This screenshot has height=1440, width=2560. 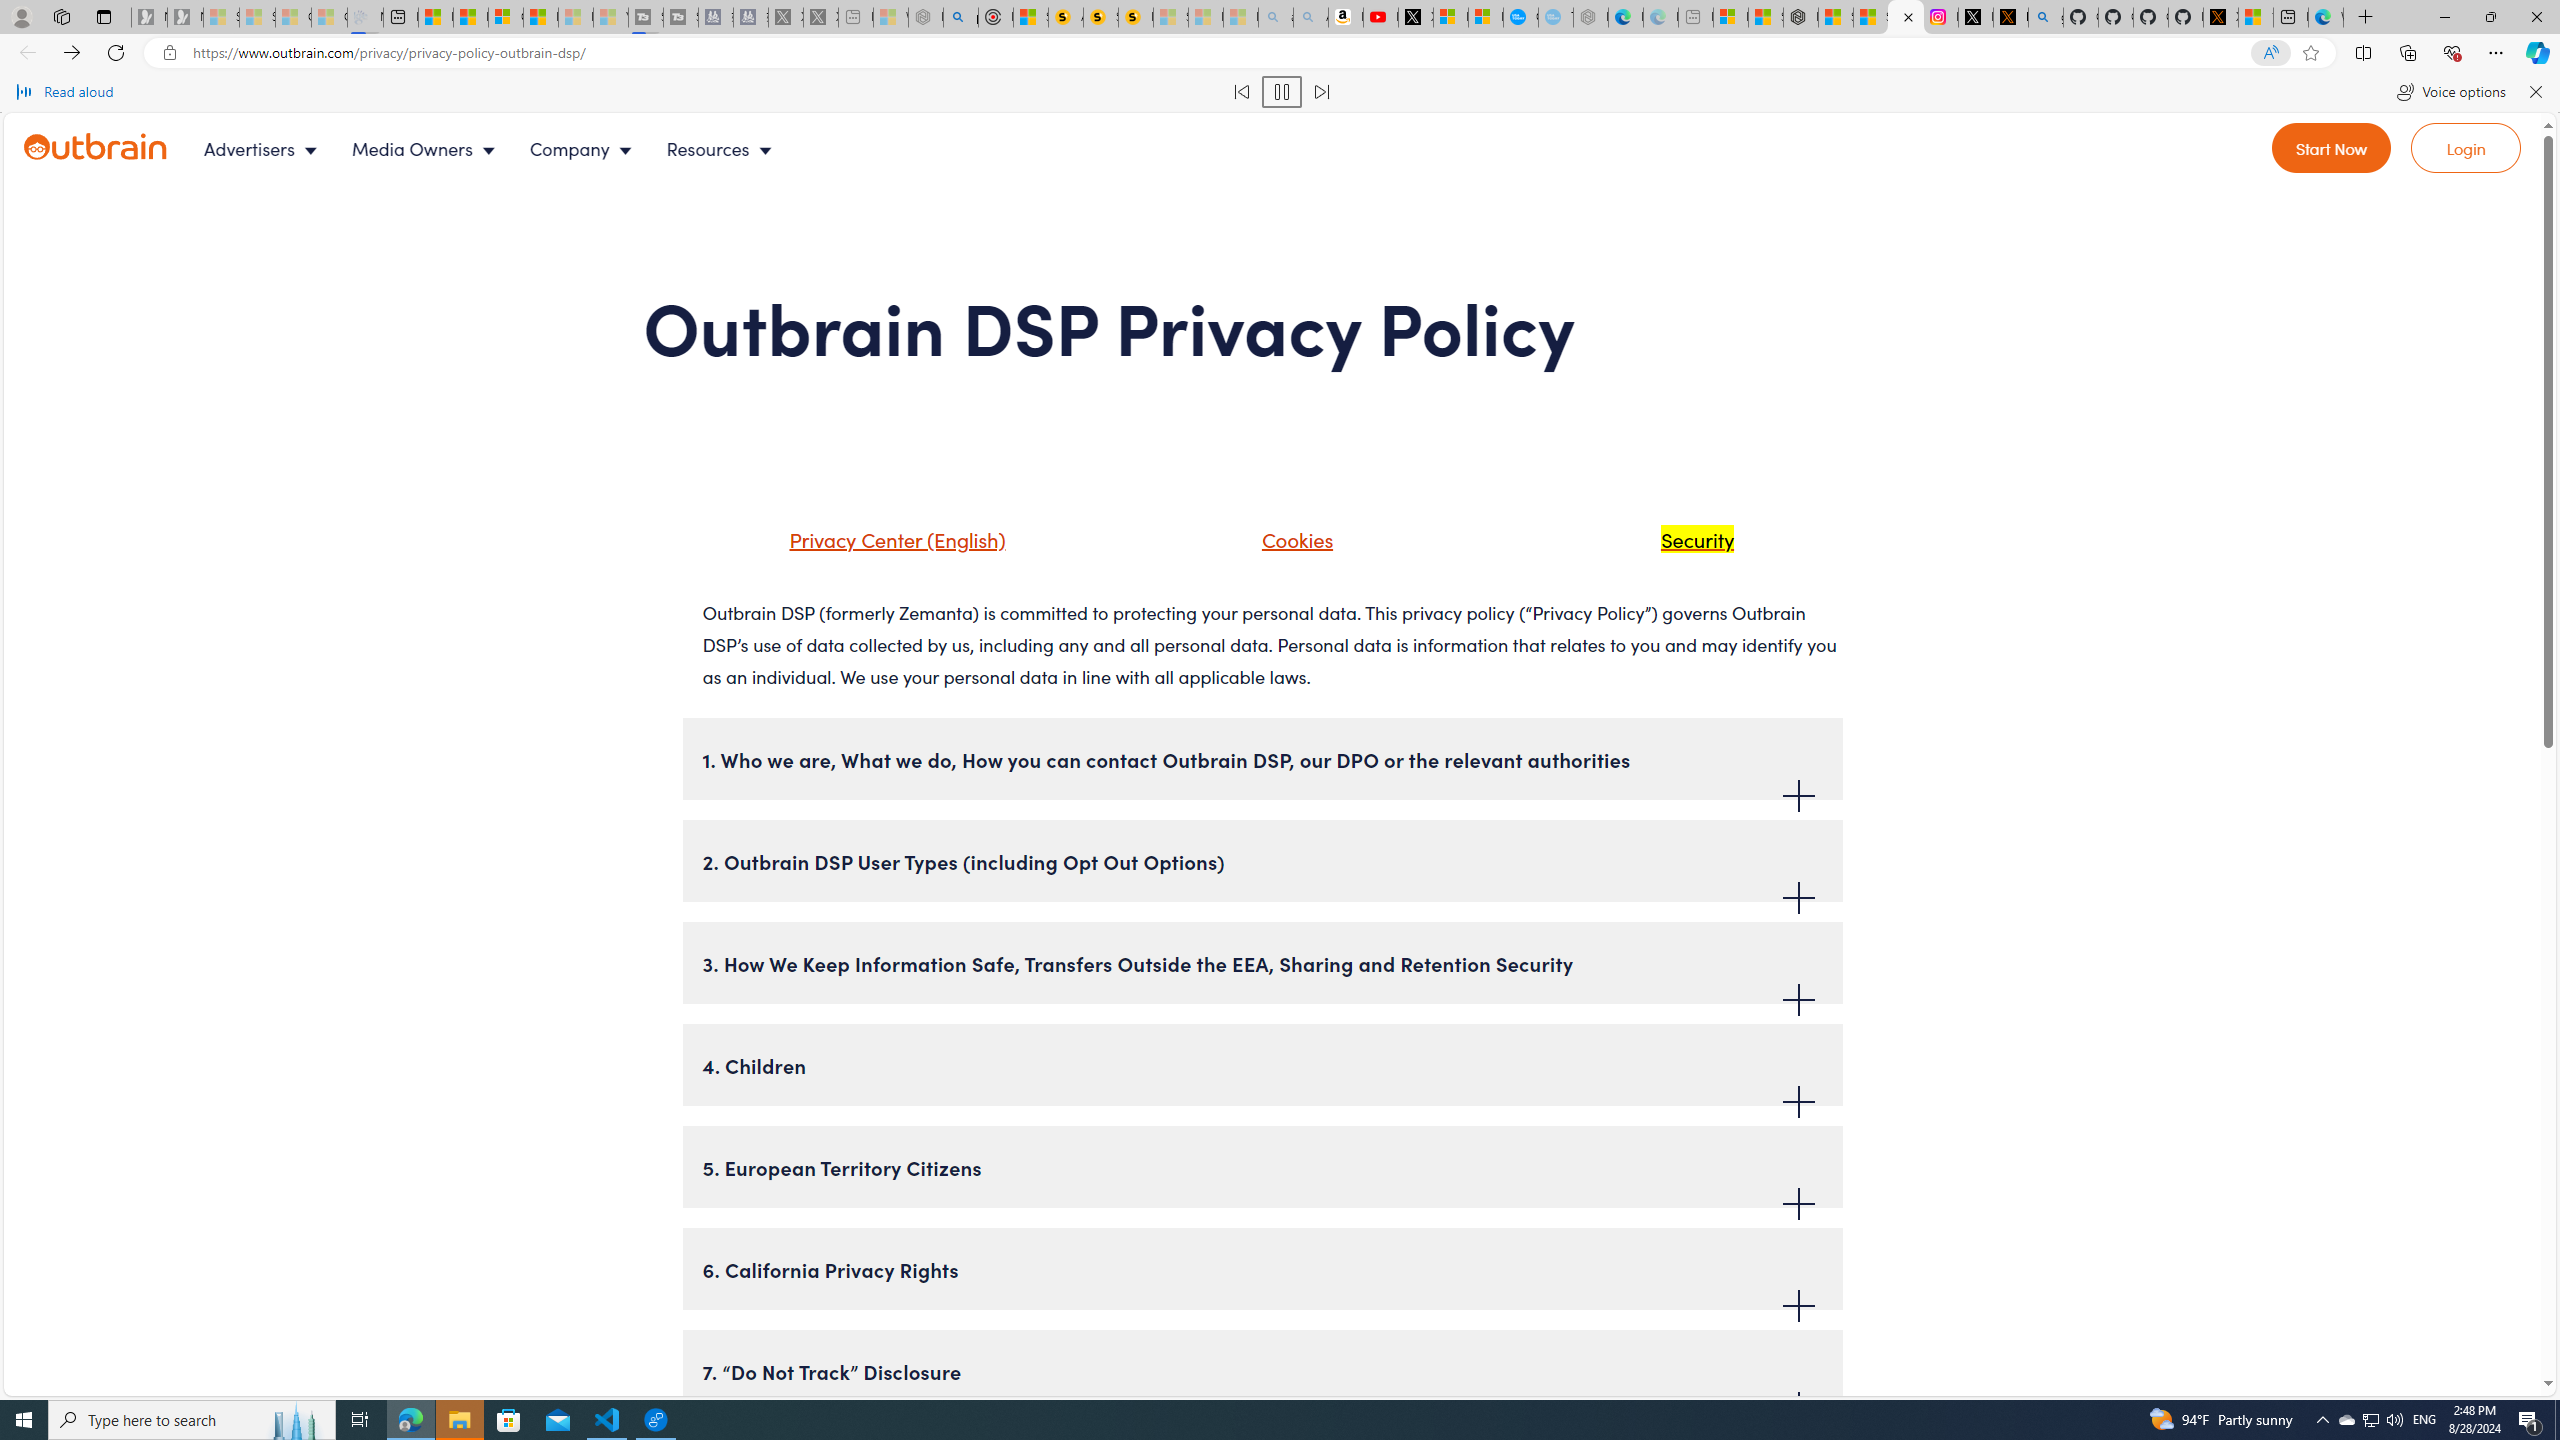 I want to click on Skip navigation to go to main content, so click(x=61, y=124).